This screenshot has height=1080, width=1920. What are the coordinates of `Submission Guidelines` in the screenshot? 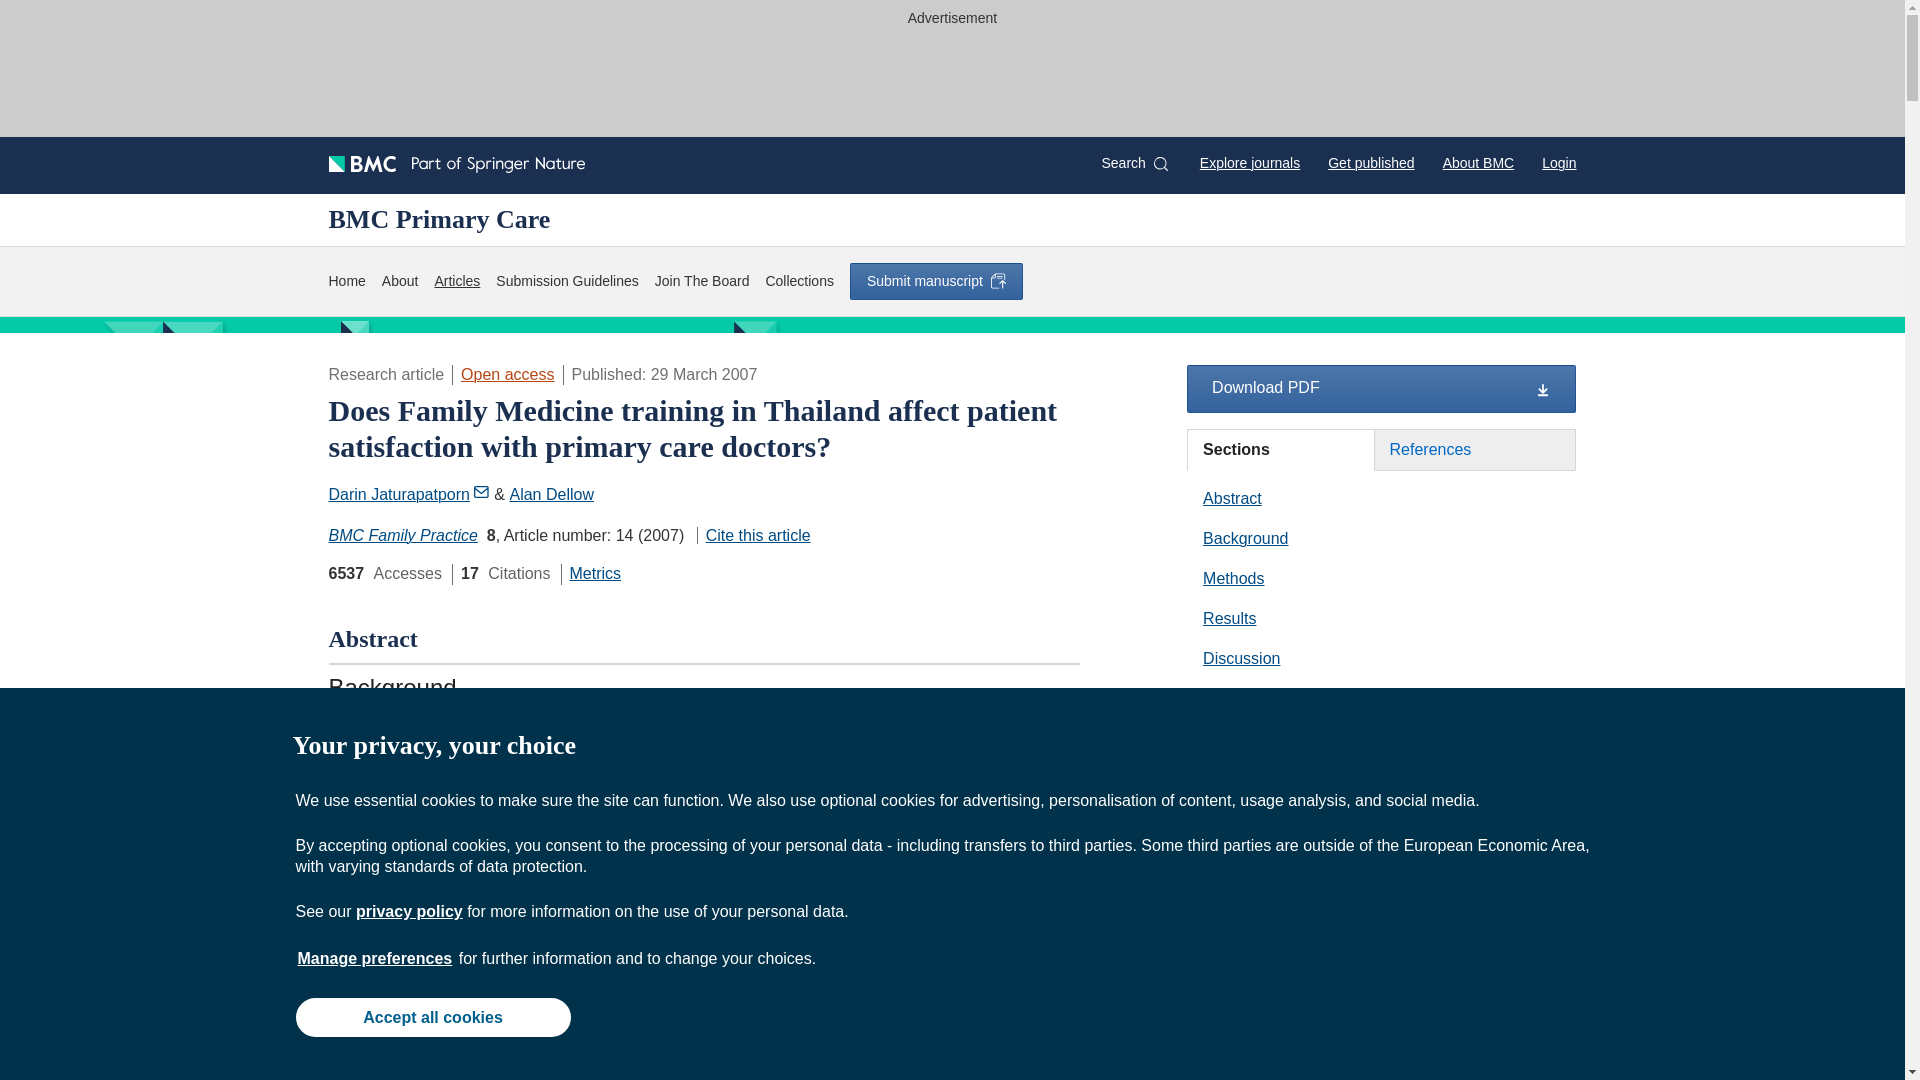 It's located at (566, 281).